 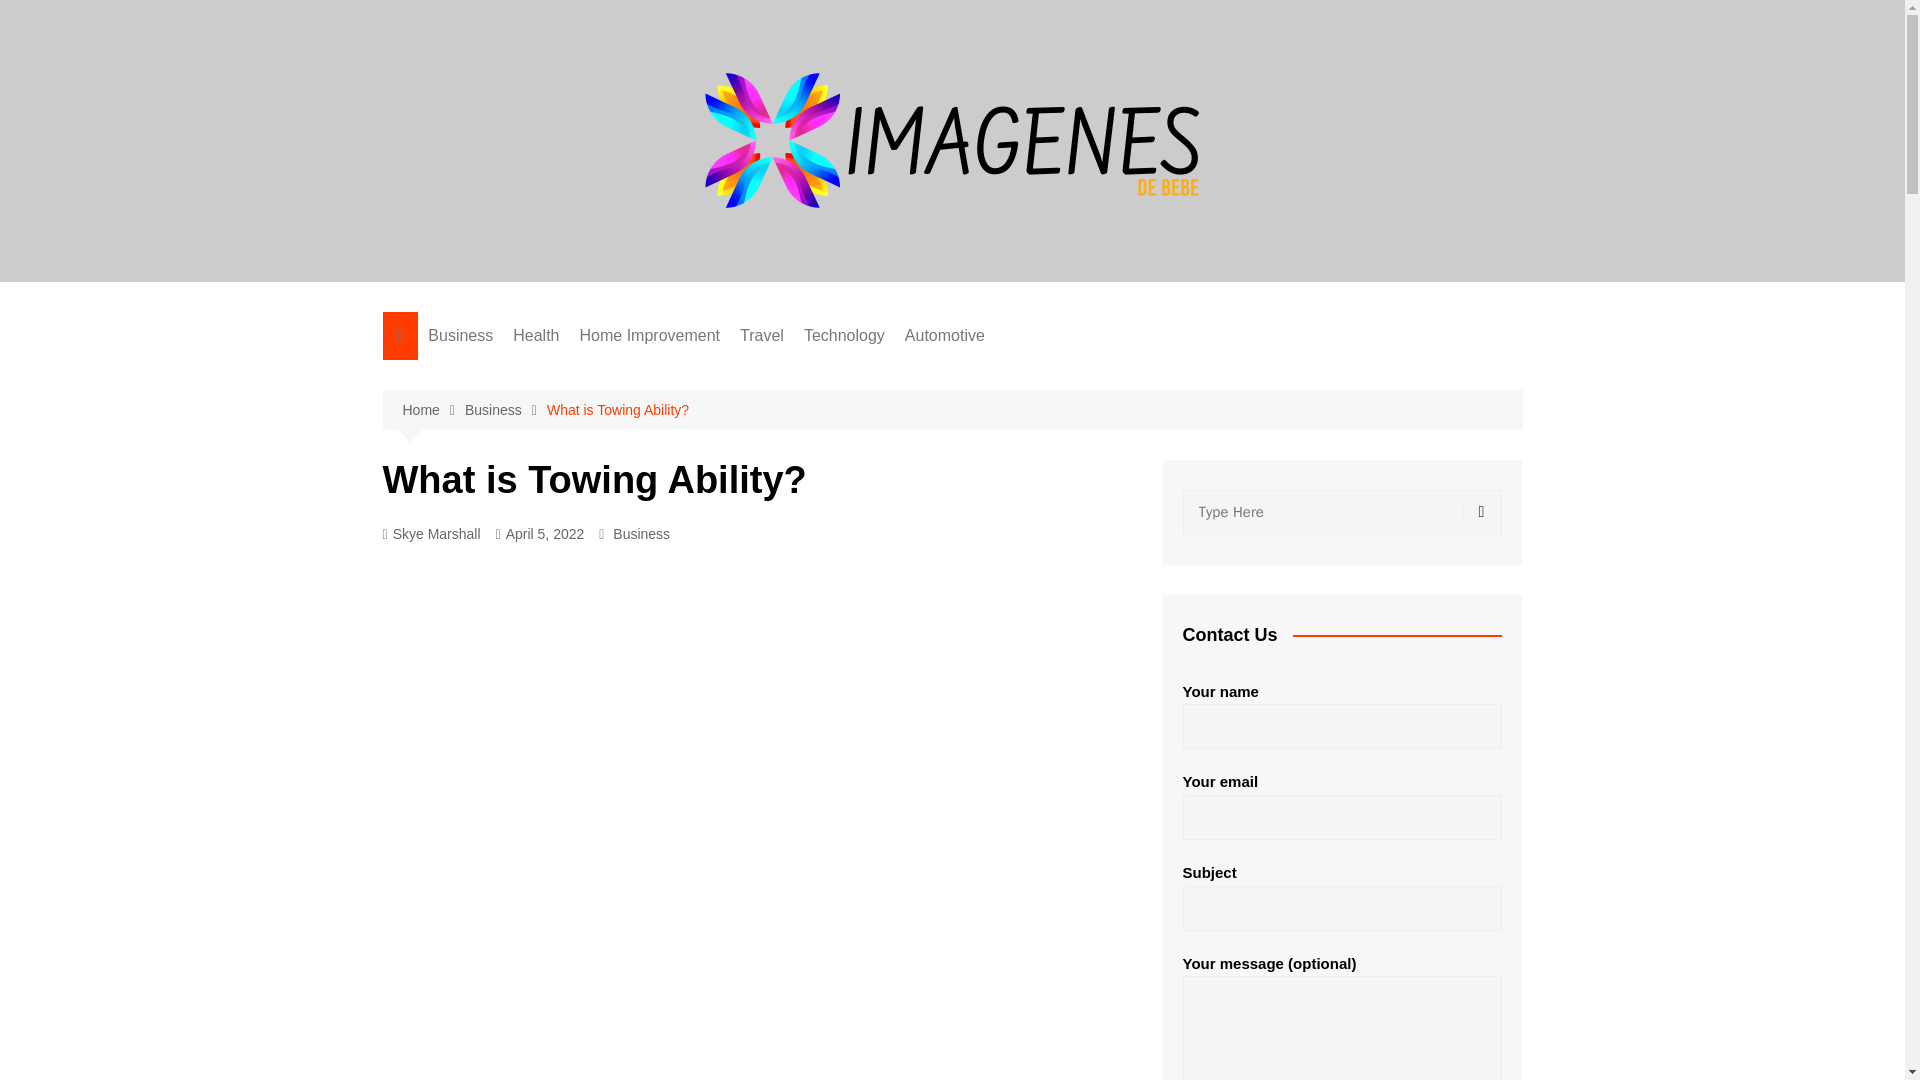 I want to click on Skye Marshall, so click(x=431, y=534).